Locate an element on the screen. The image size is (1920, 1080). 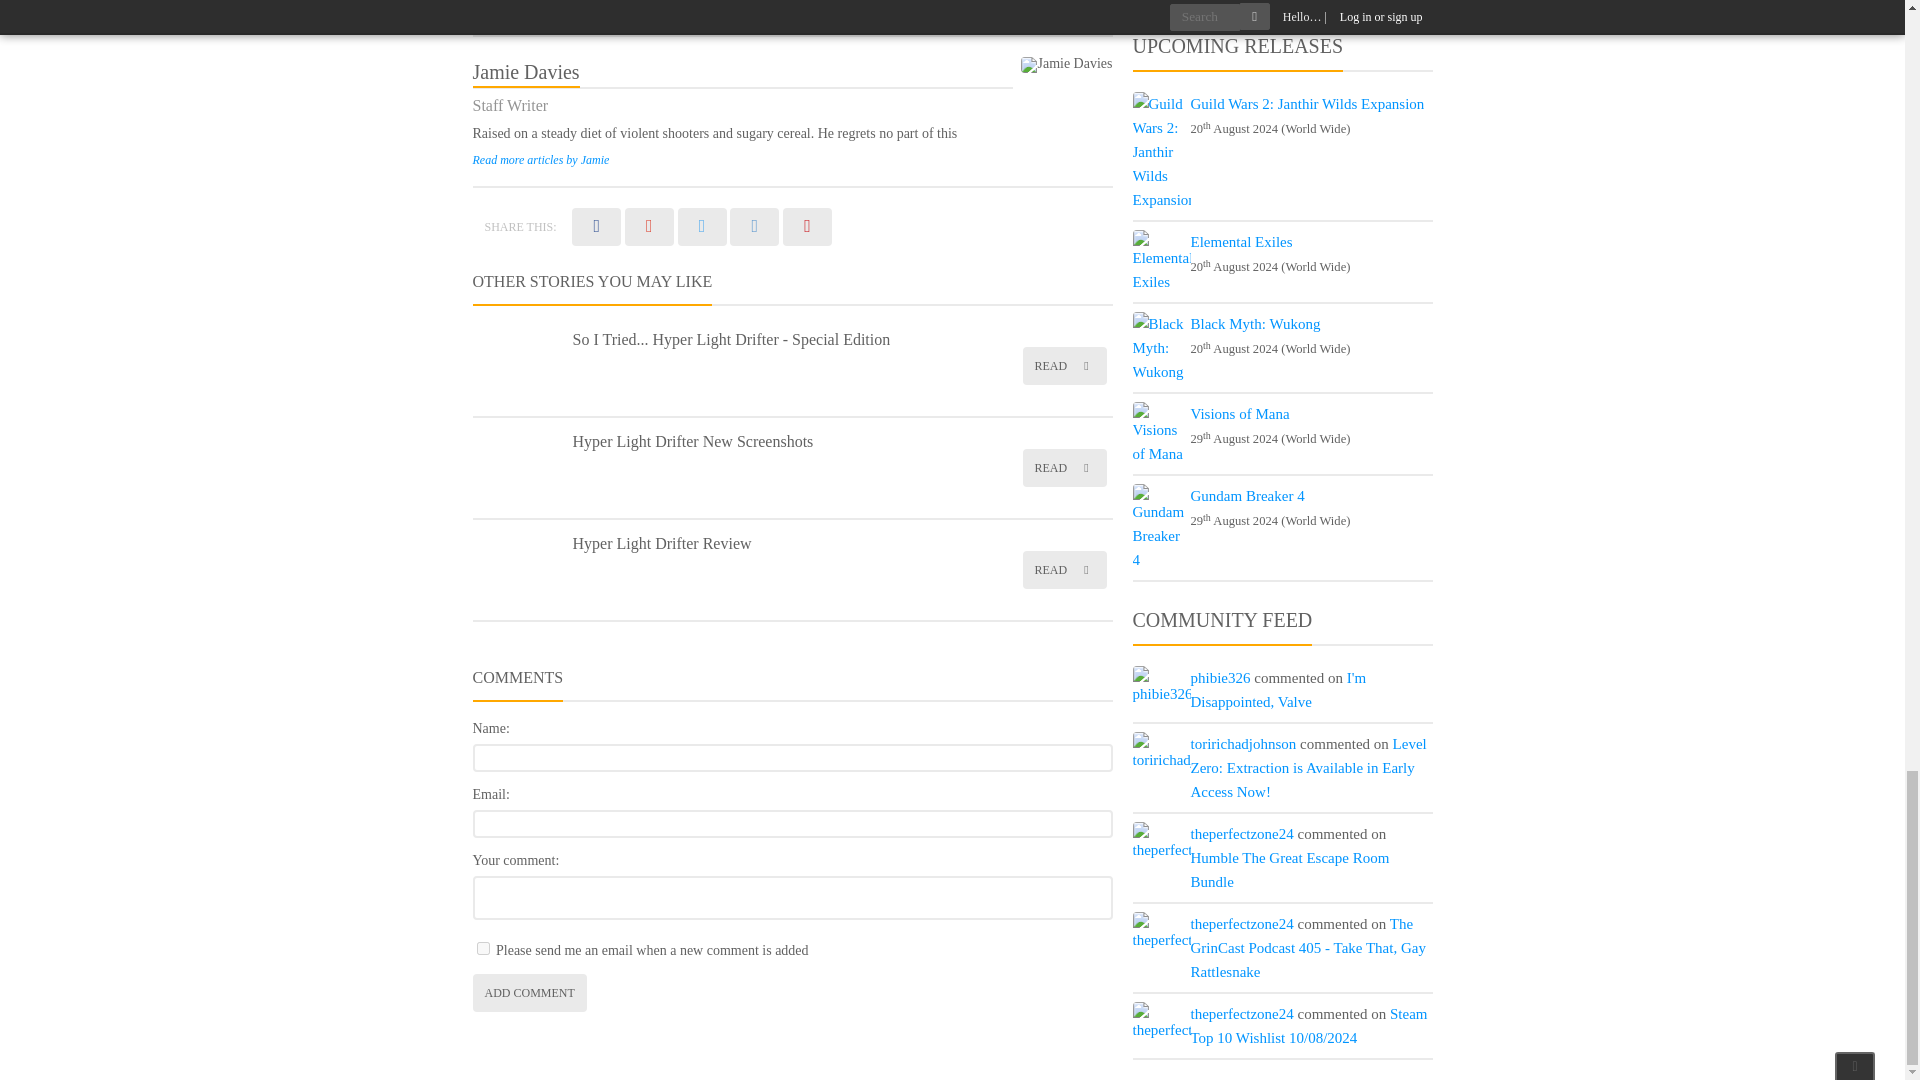
READ is located at coordinates (1063, 365).